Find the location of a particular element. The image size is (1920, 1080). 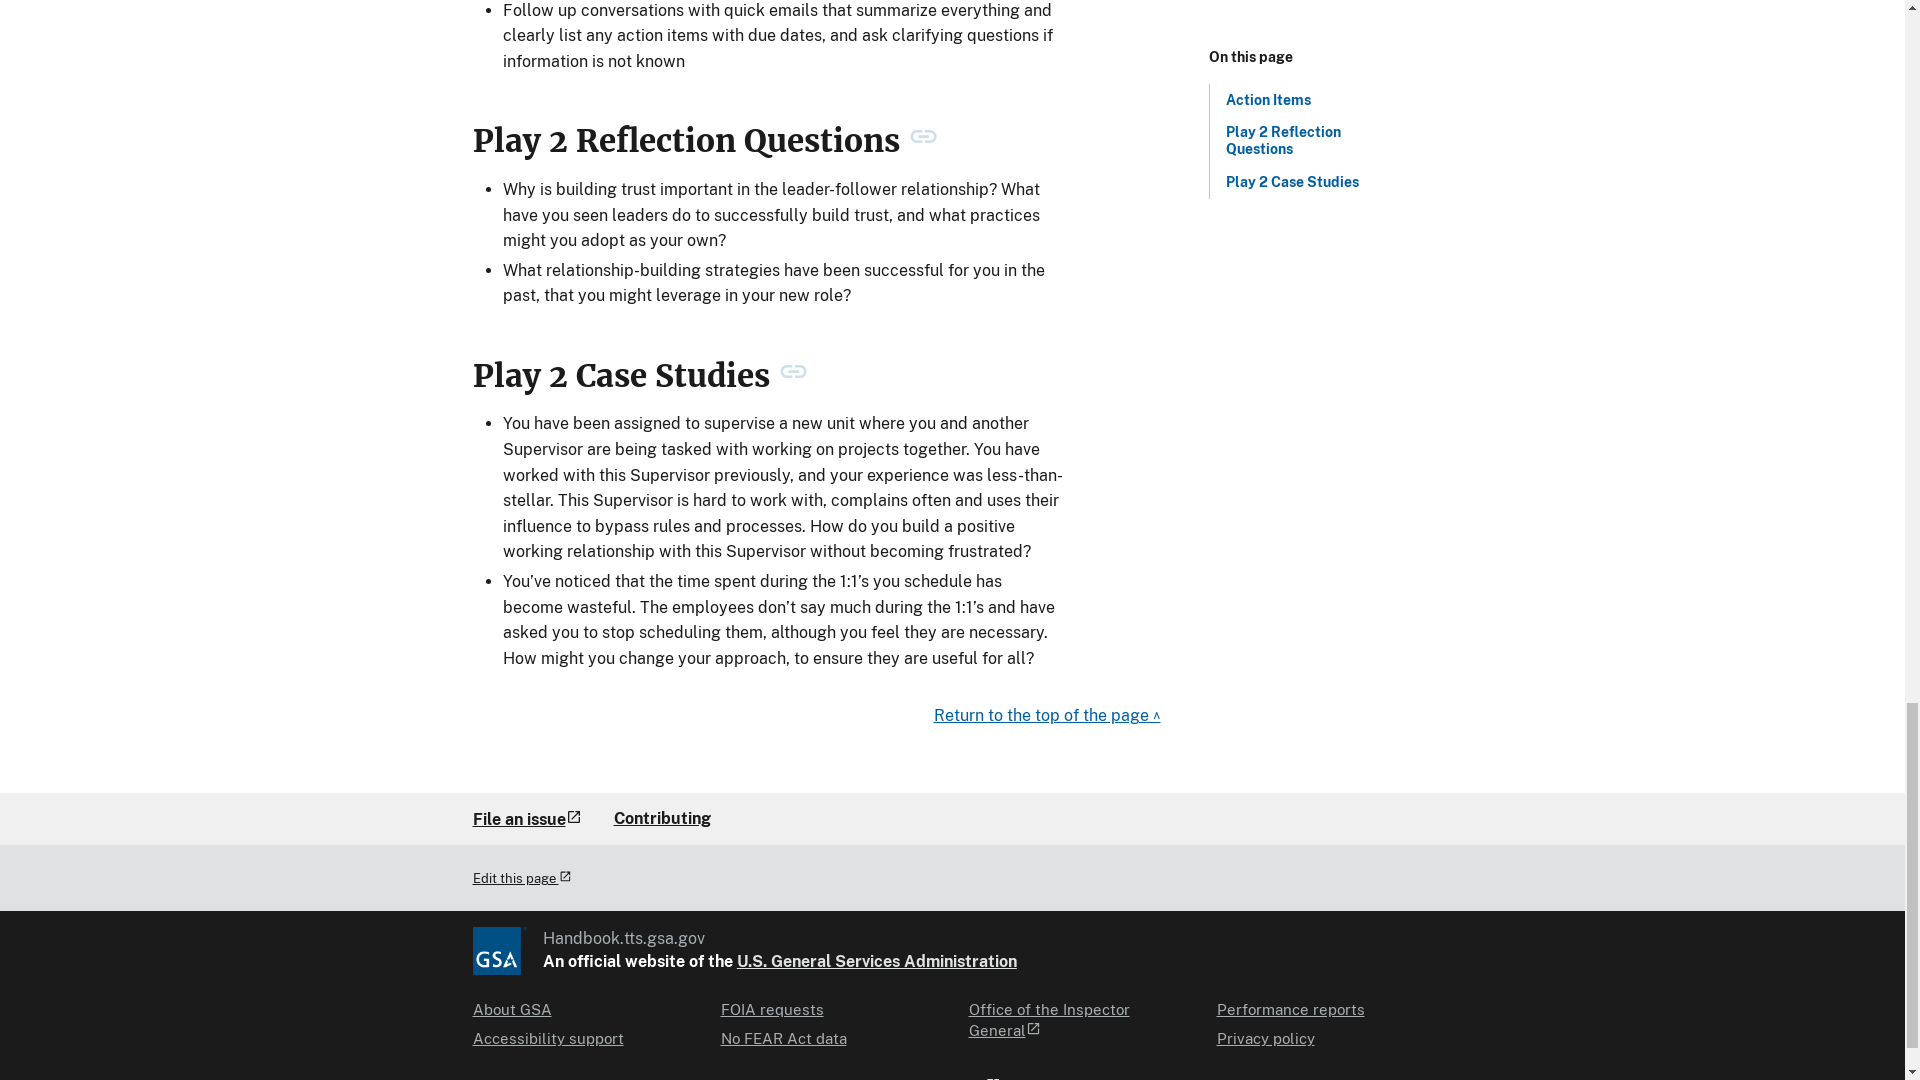

File an issue is located at coordinates (526, 818).